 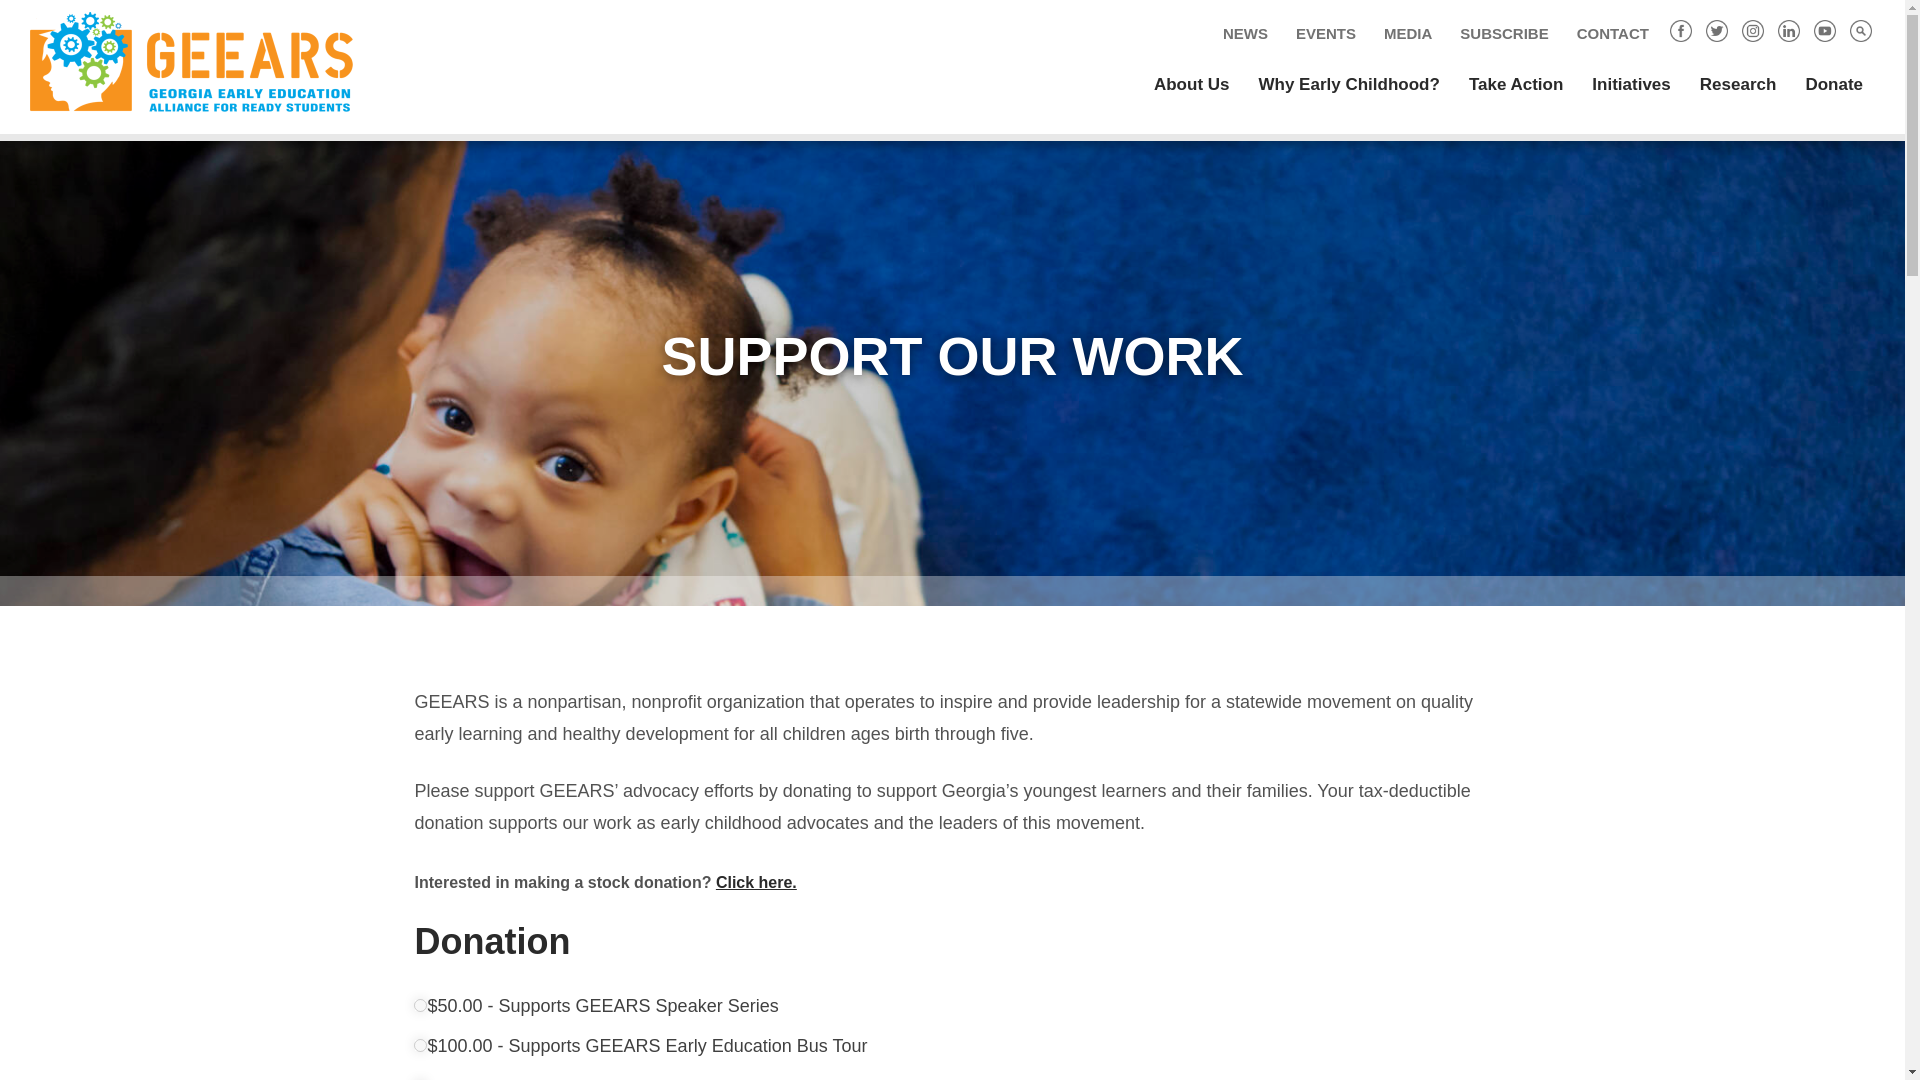 I want to click on Why Early Childhood?, so click(x=1348, y=84).